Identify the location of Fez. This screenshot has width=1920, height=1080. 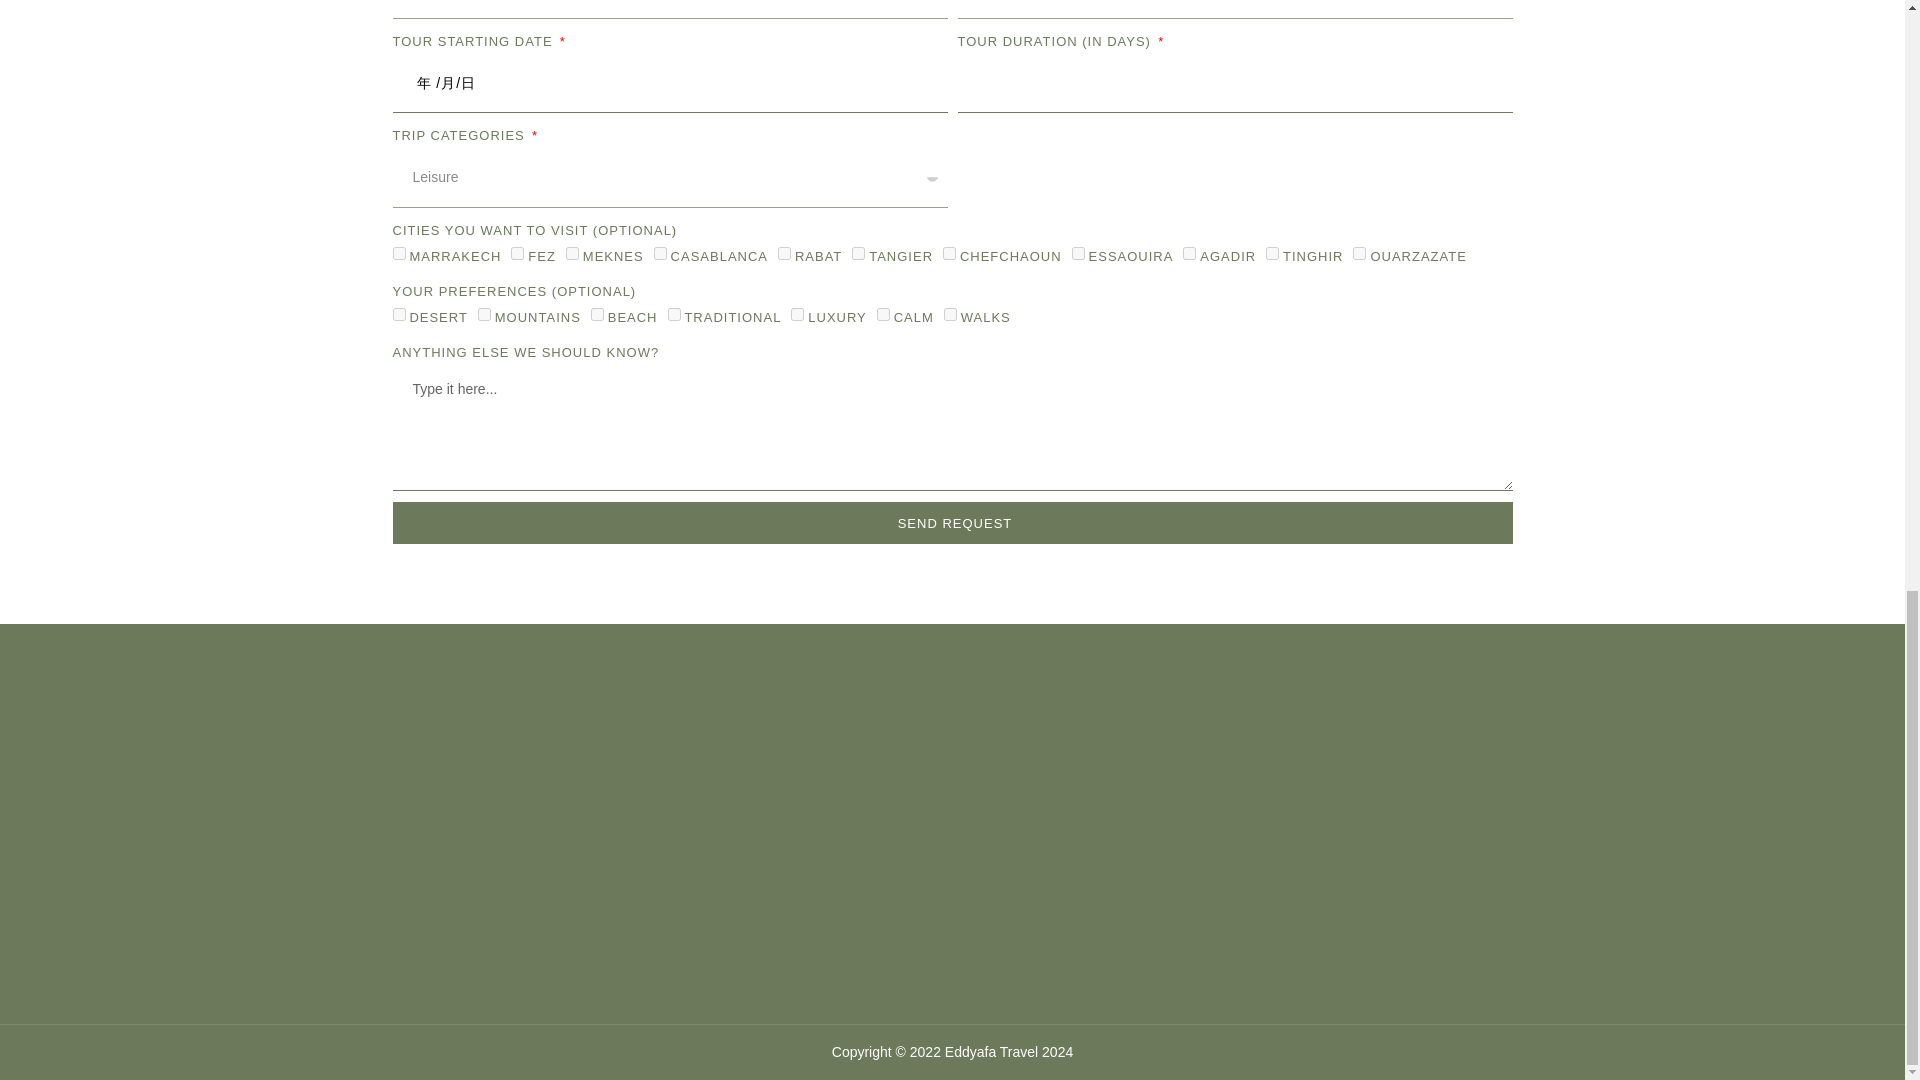
(517, 254).